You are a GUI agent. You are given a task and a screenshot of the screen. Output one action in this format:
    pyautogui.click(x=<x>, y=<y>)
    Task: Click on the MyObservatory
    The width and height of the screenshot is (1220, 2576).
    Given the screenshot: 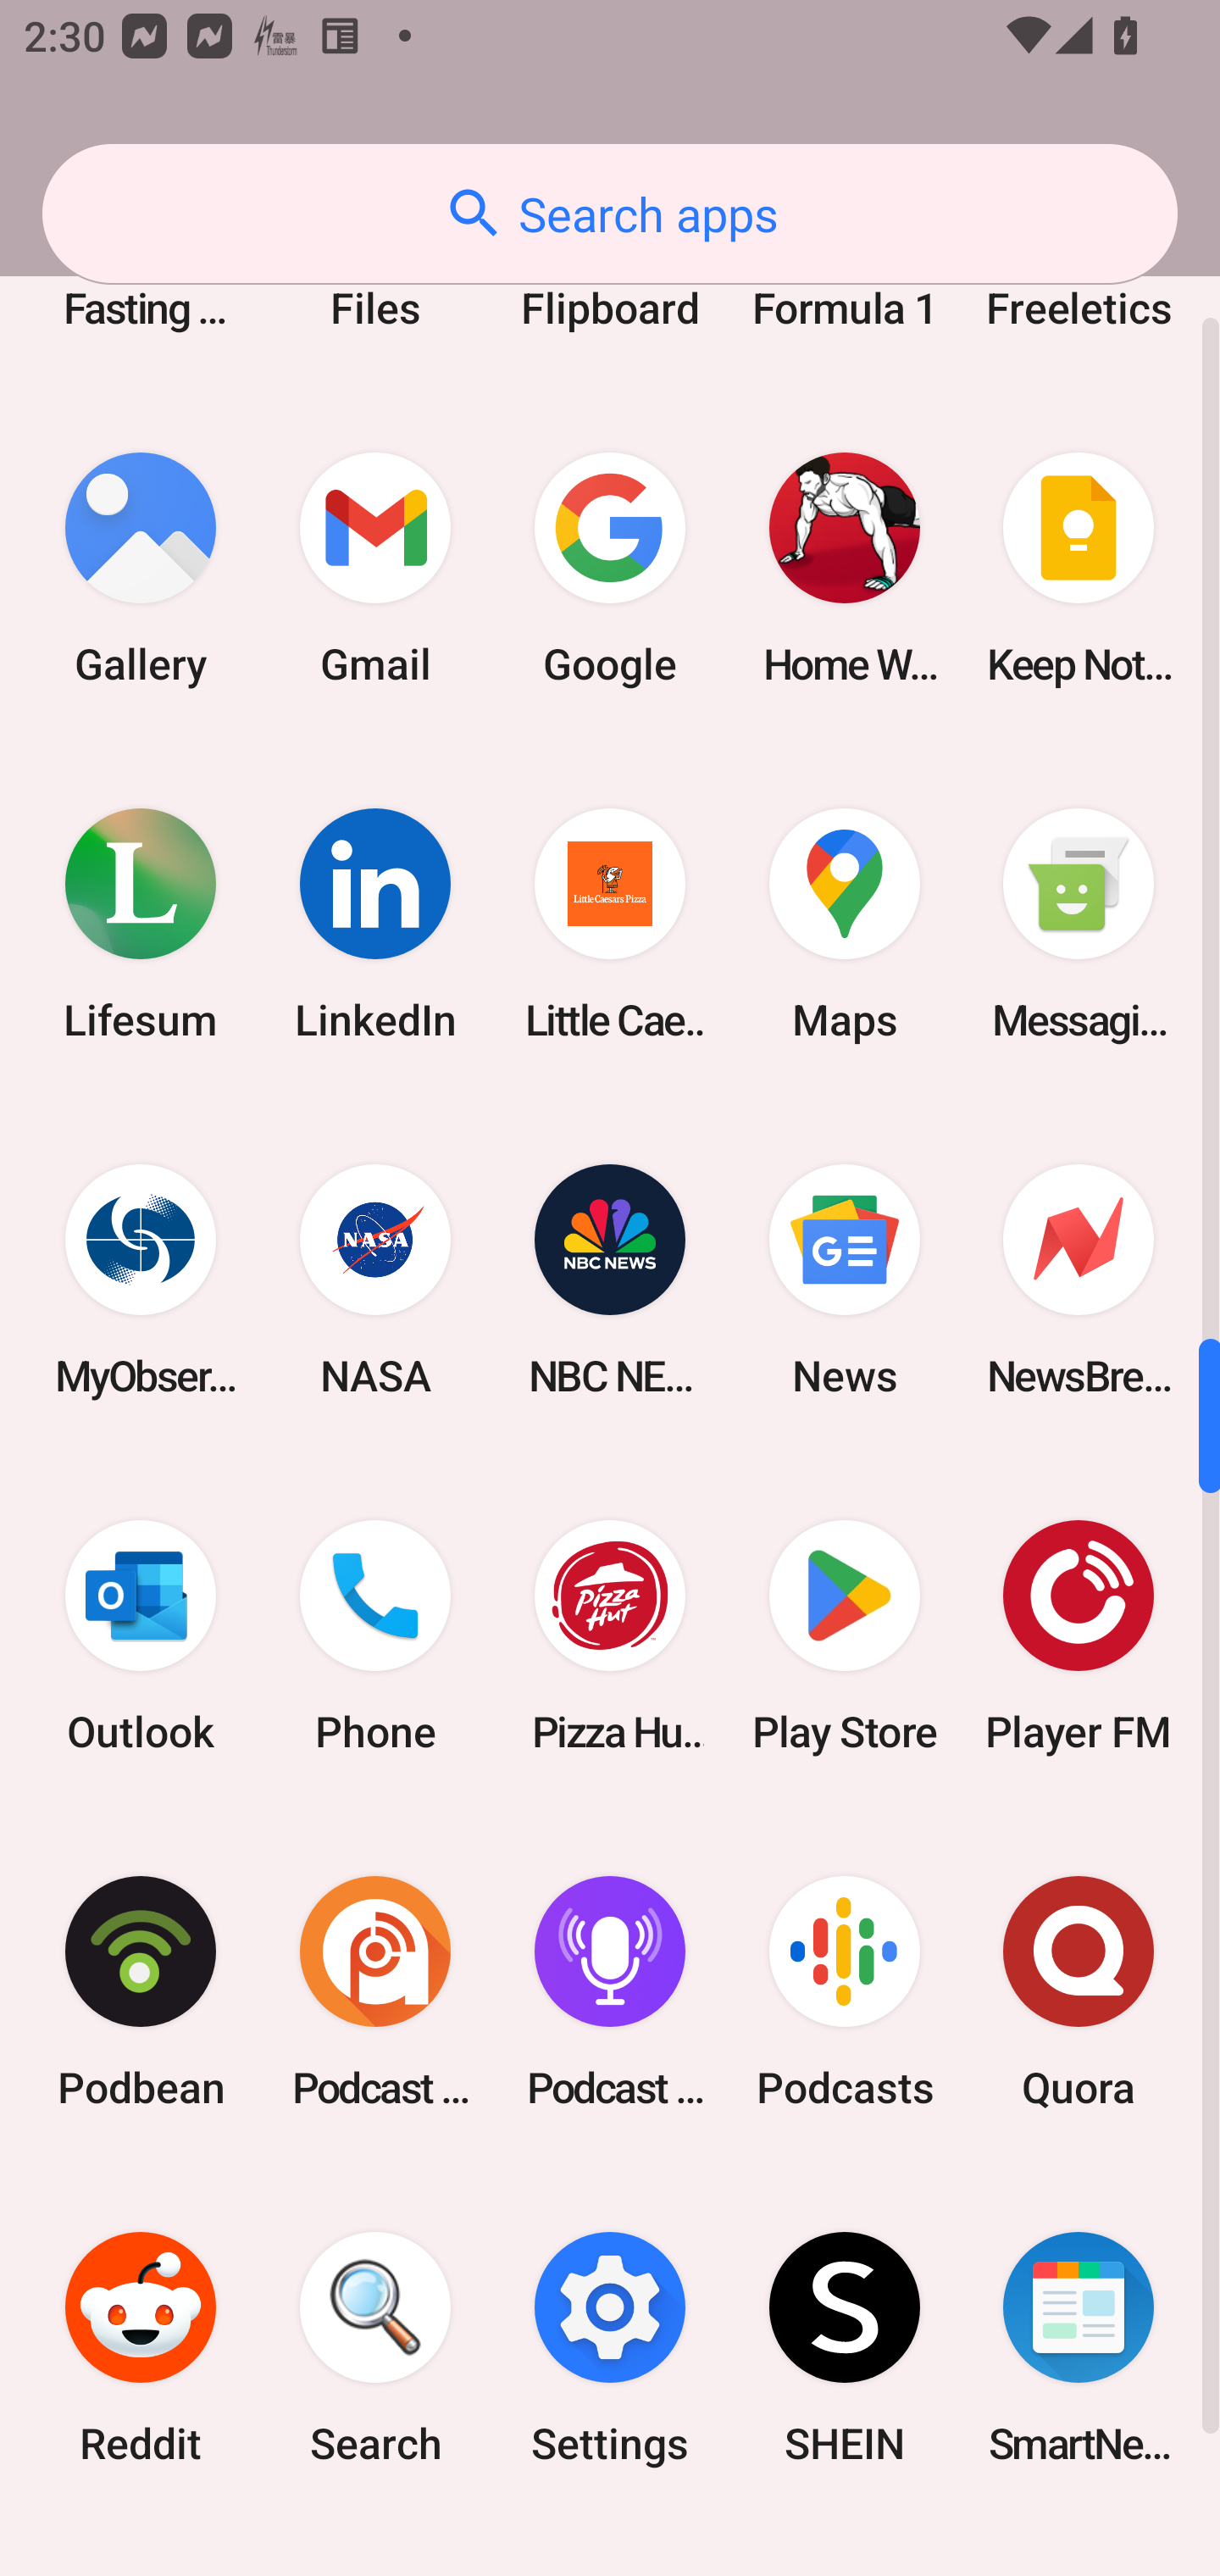 What is the action you would take?
    pyautogui.click(x=141, y=1280)
    